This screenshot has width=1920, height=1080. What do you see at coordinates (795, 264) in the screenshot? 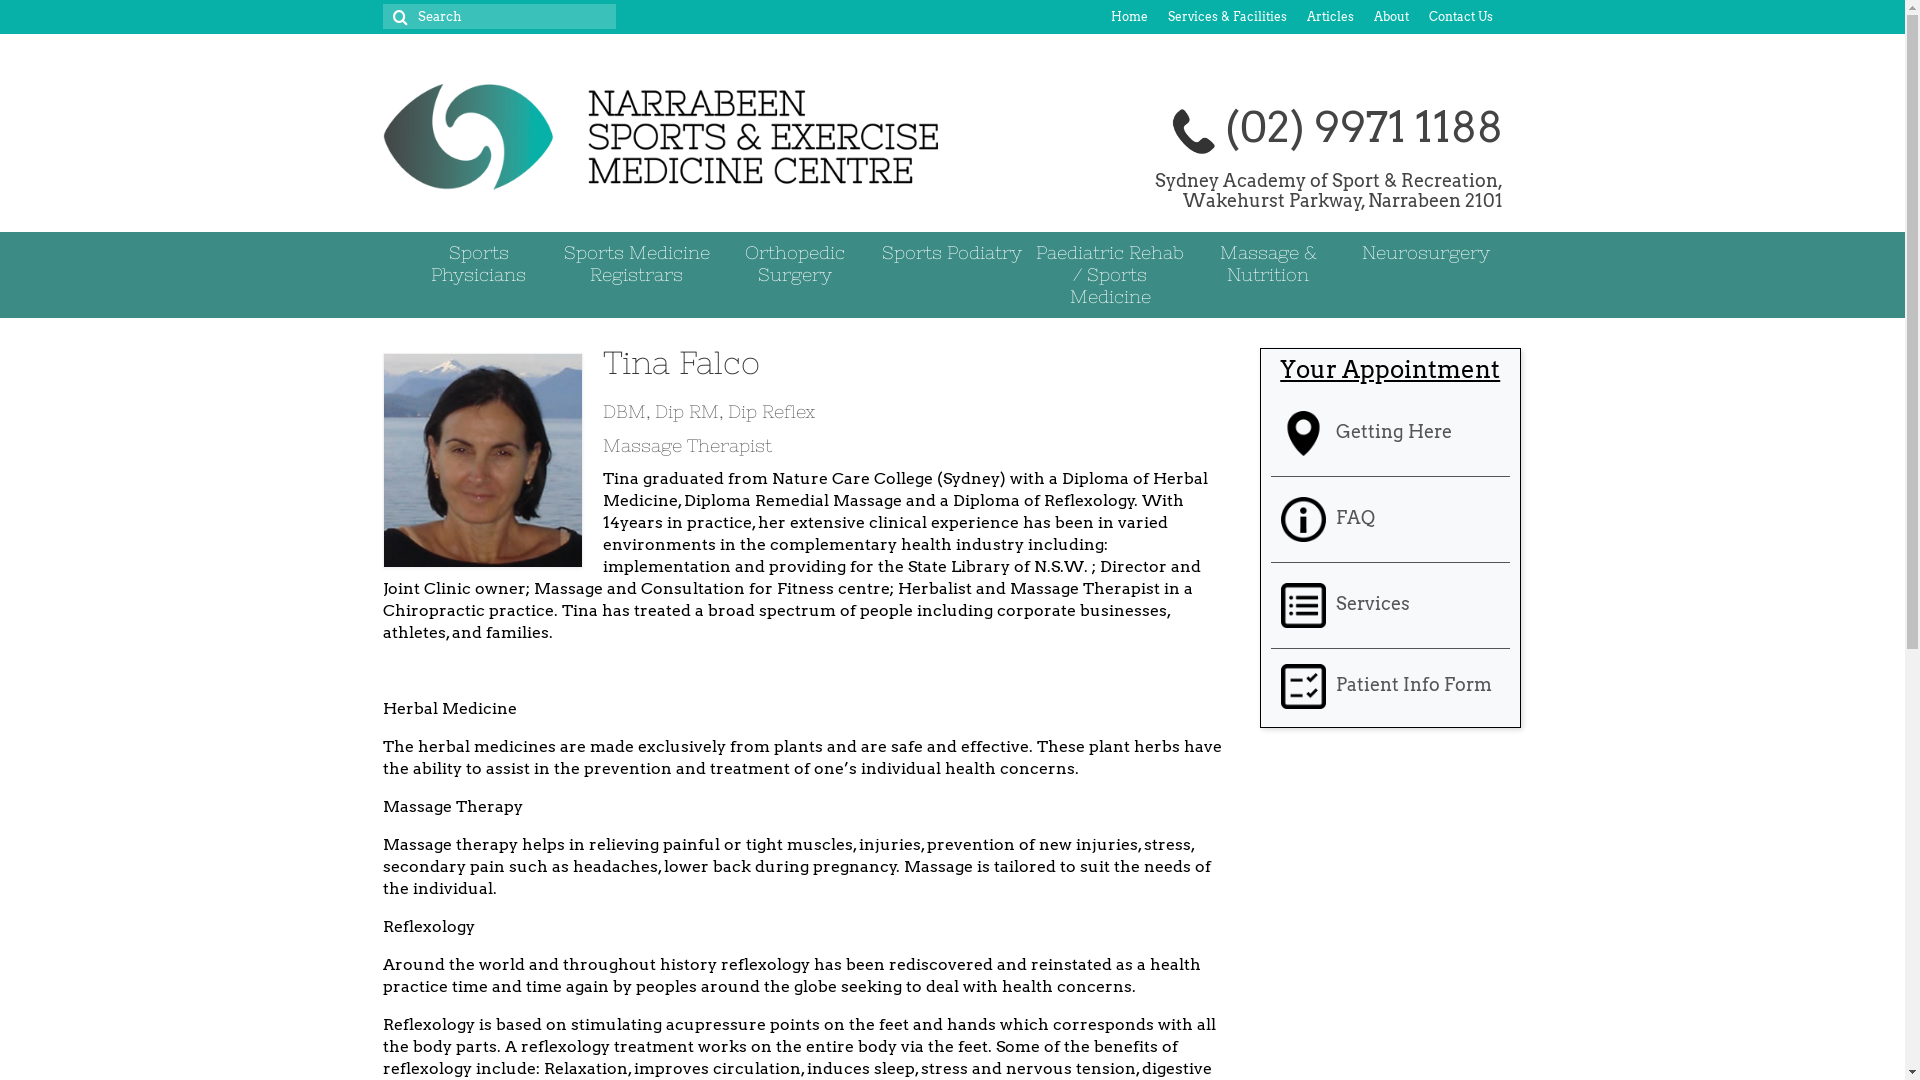
I see `Orthopedic Surgery` at bounding box center [795, 264].